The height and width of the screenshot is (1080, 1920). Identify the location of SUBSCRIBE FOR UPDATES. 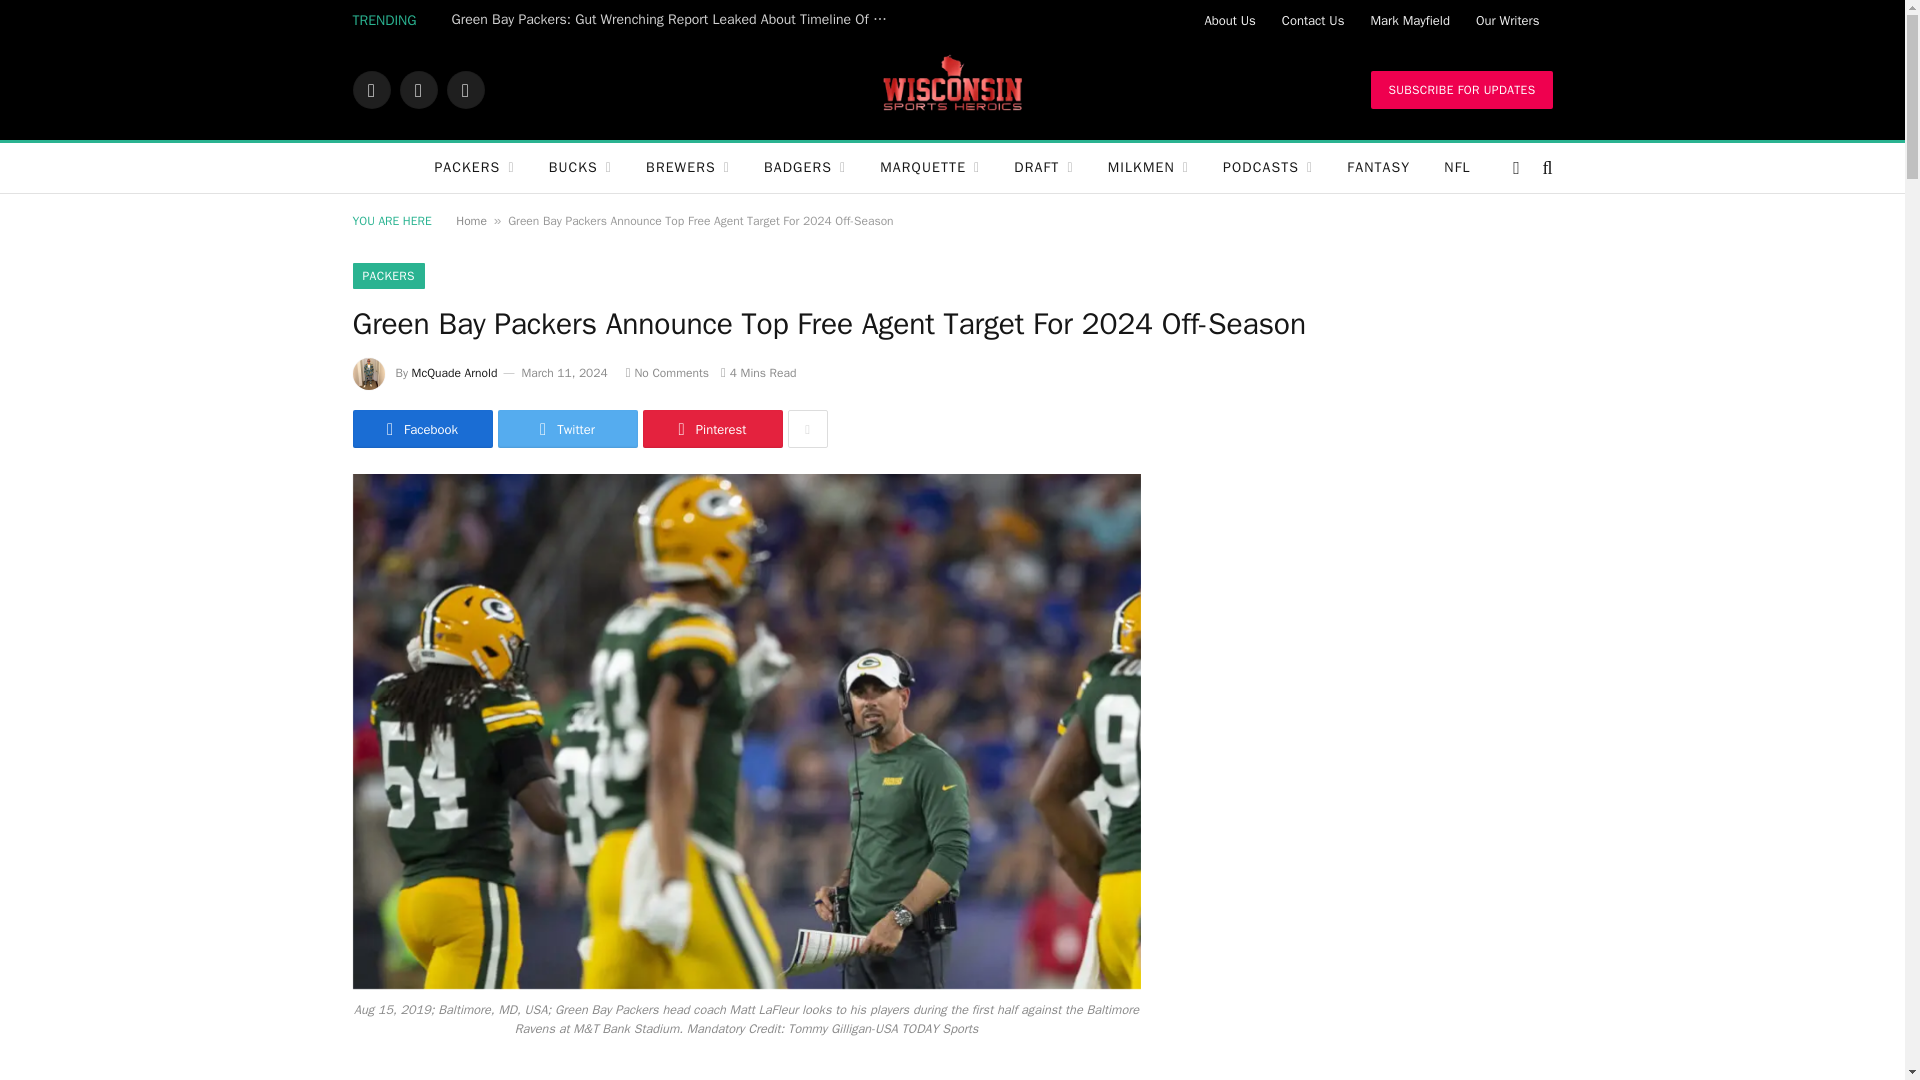
(1460, 90).